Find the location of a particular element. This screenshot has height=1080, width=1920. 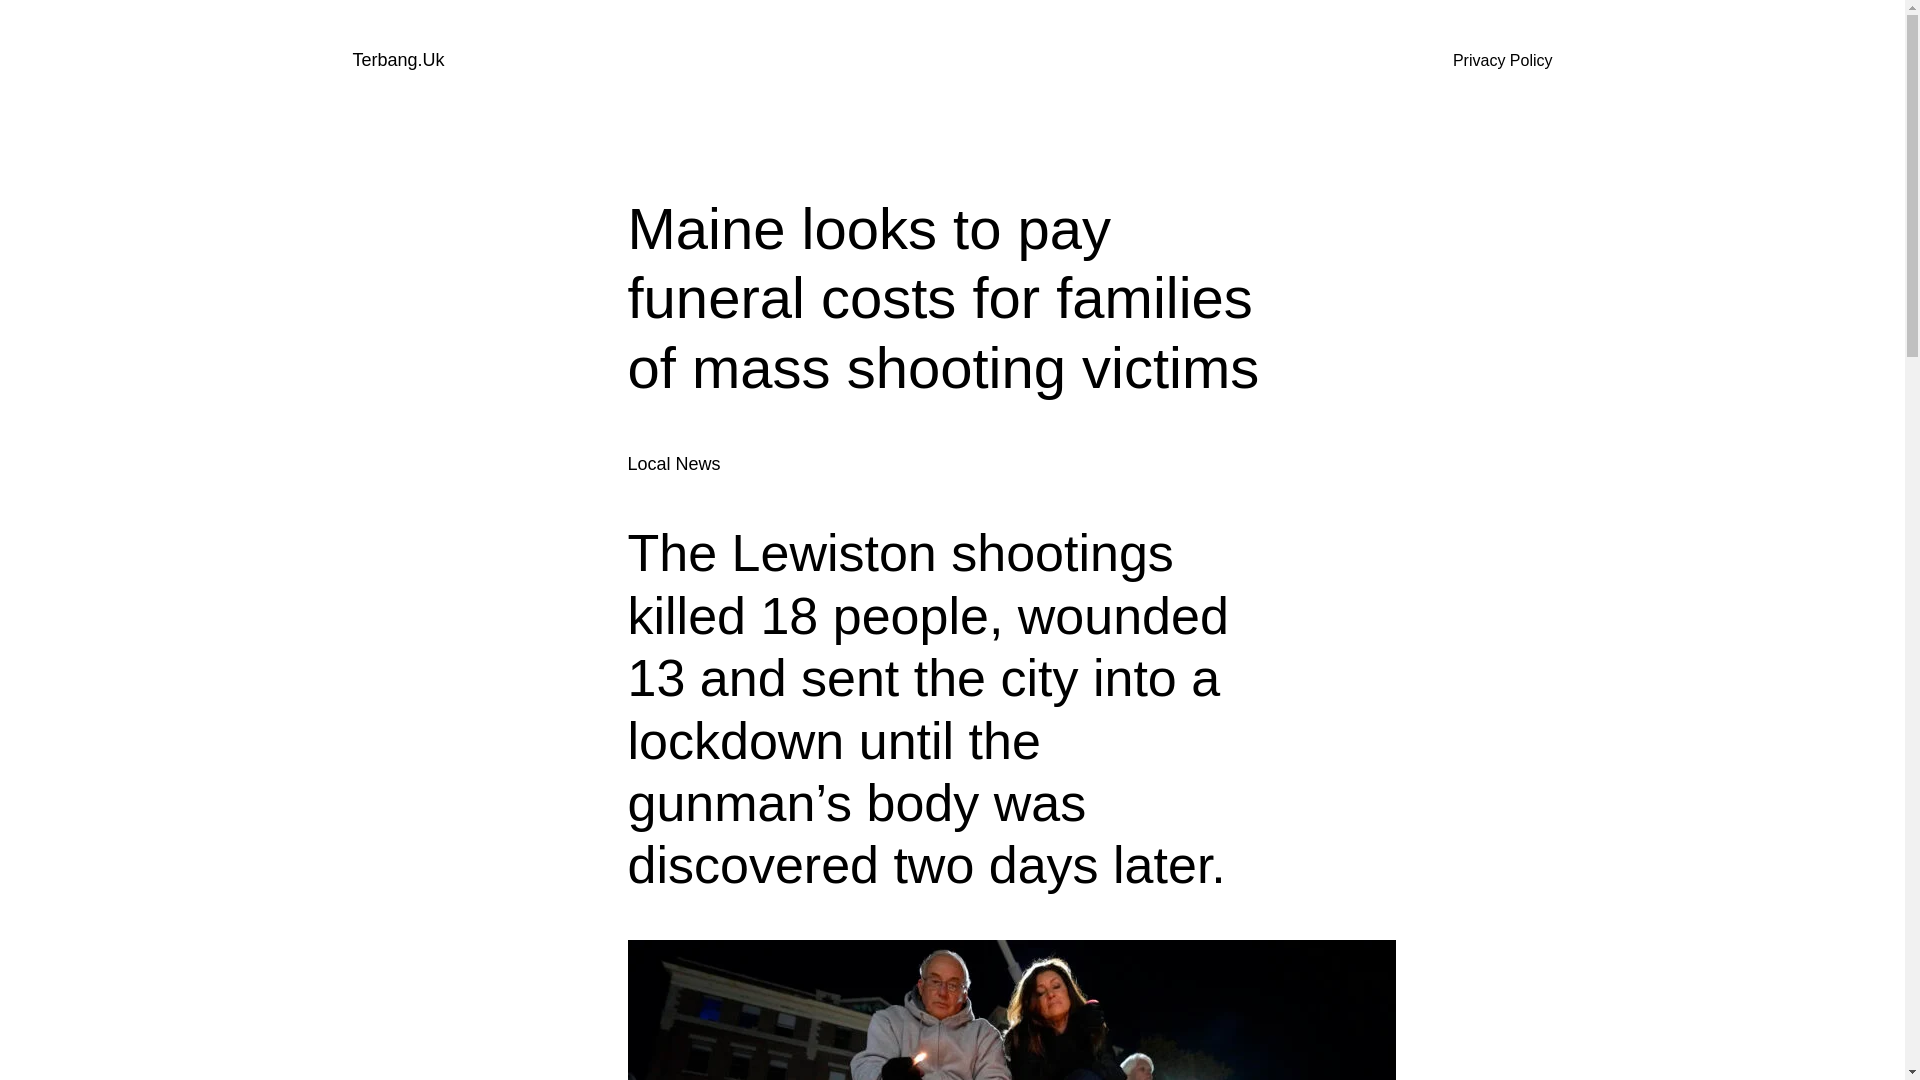

Privacy Policy is located at coordinates (1503, 60).